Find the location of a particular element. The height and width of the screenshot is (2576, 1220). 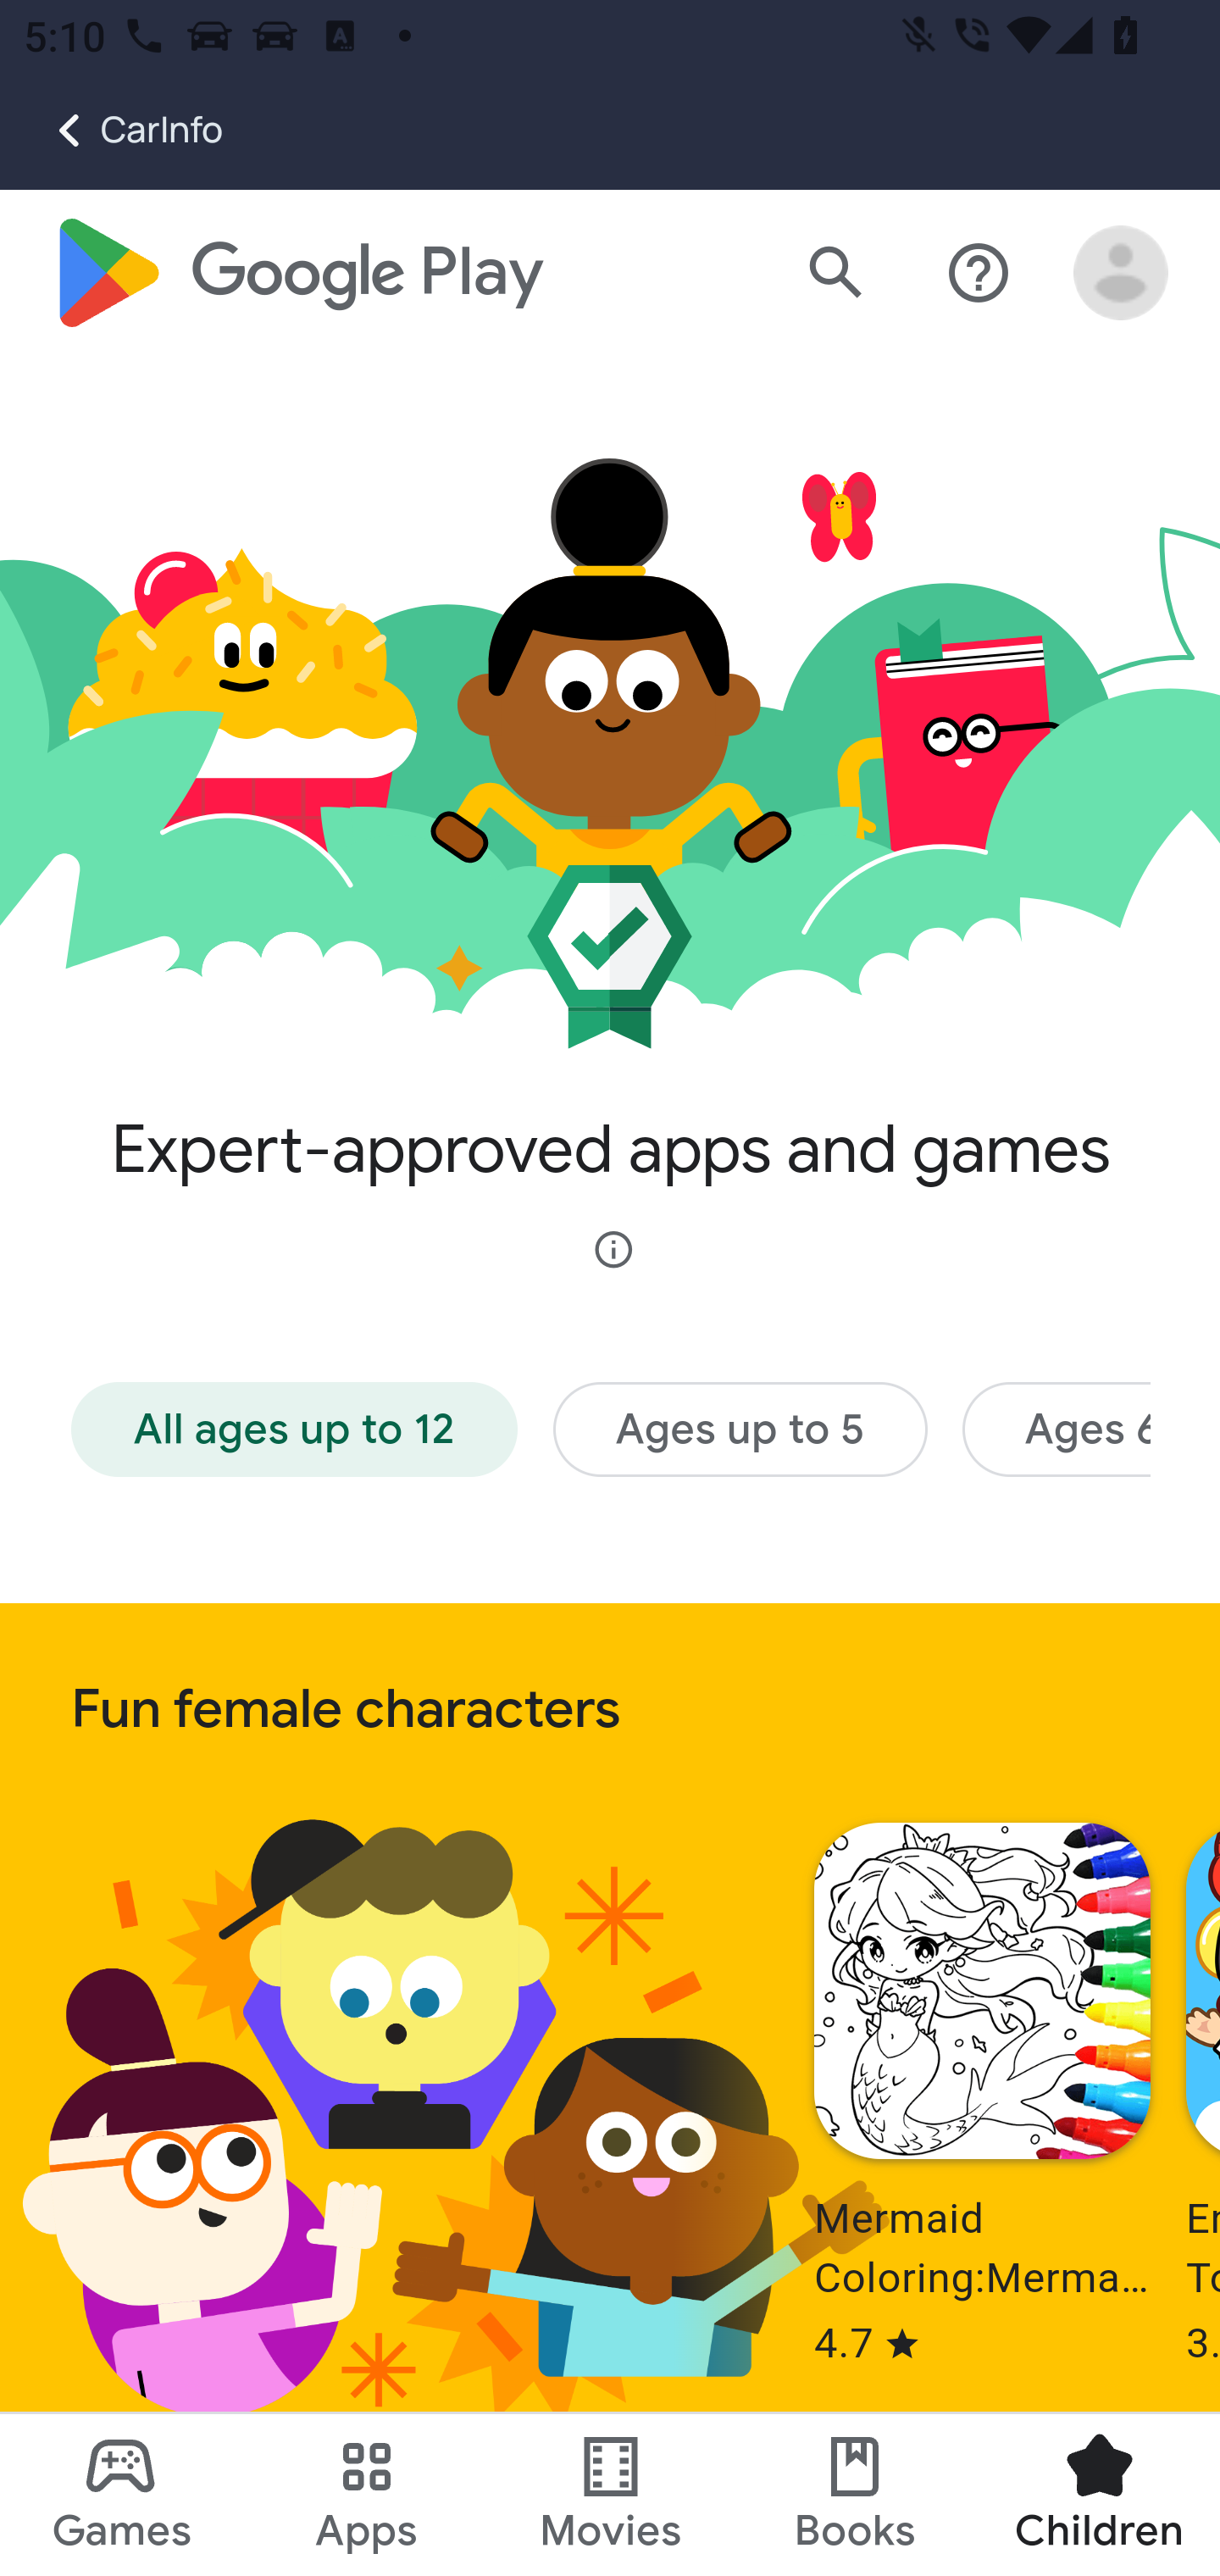

Open account menu is located at coordinates (1122, 275).